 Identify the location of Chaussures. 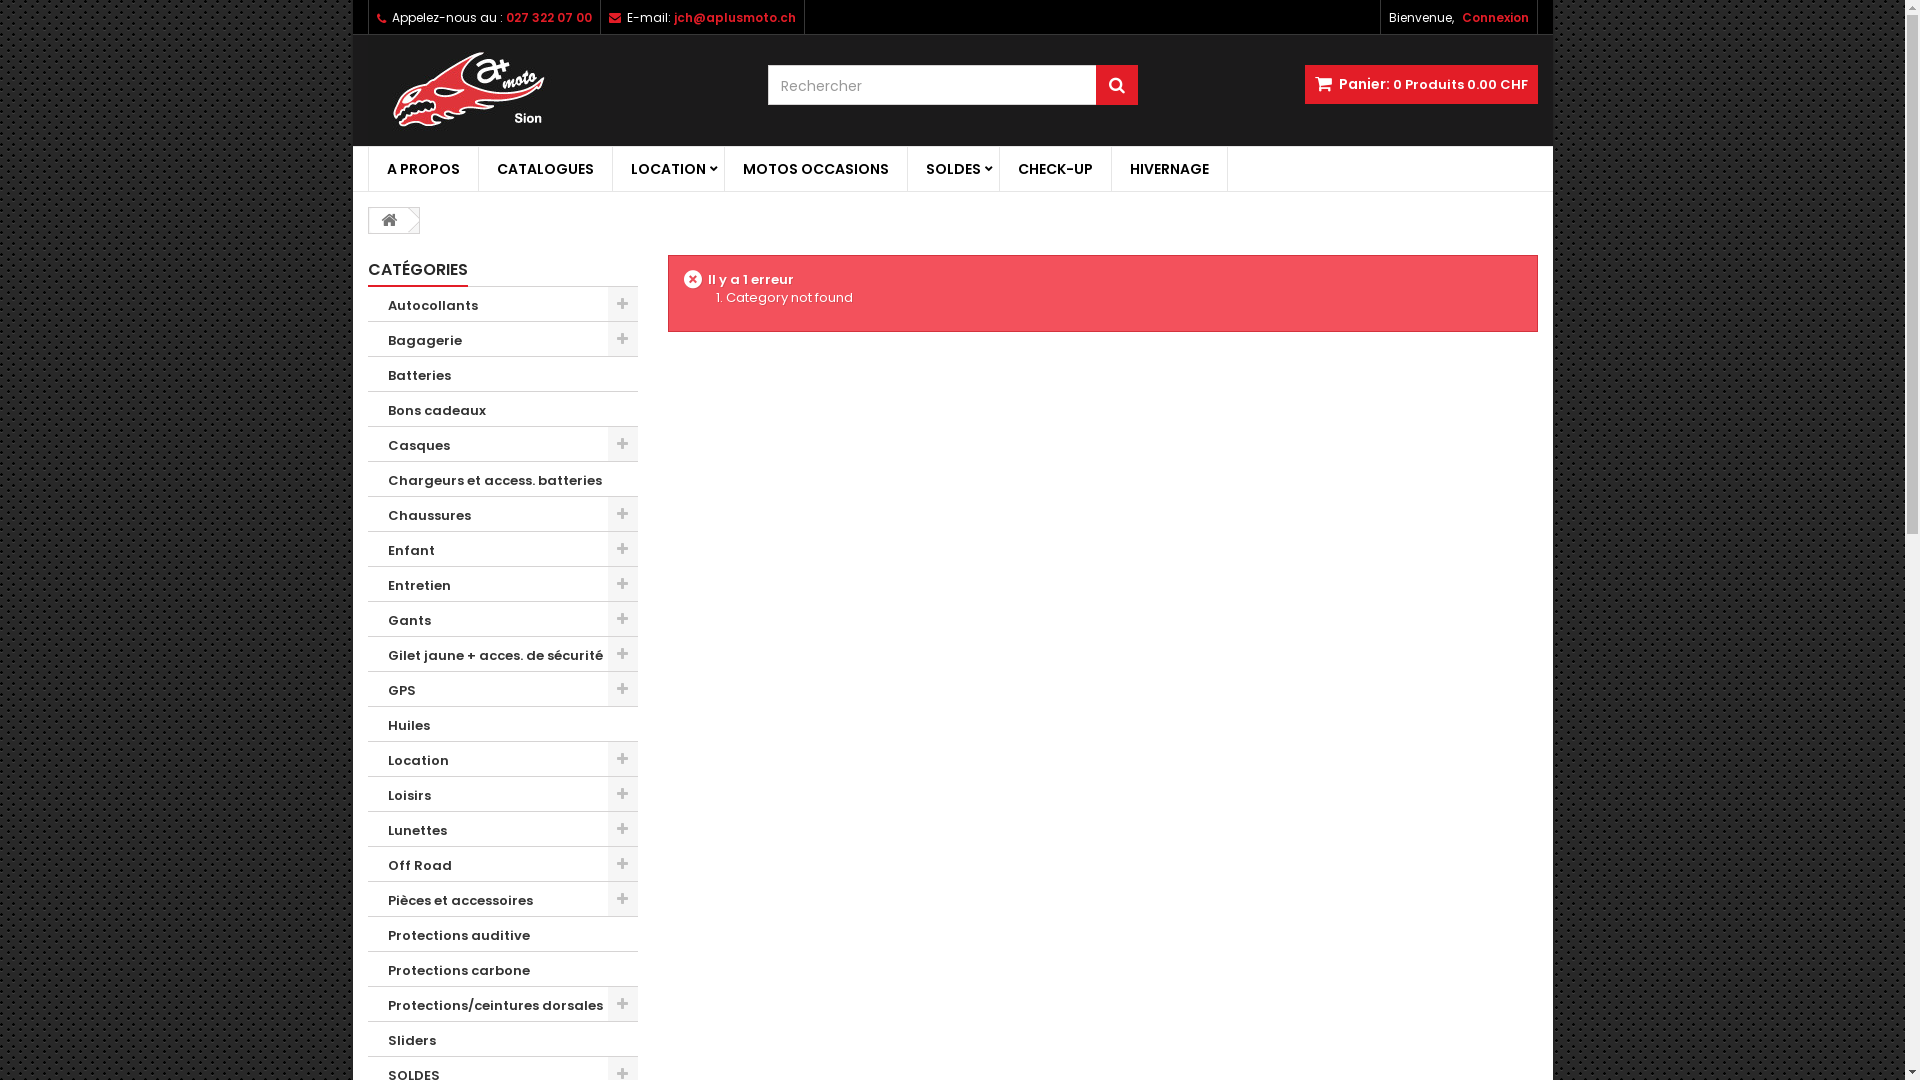
(503, 514).